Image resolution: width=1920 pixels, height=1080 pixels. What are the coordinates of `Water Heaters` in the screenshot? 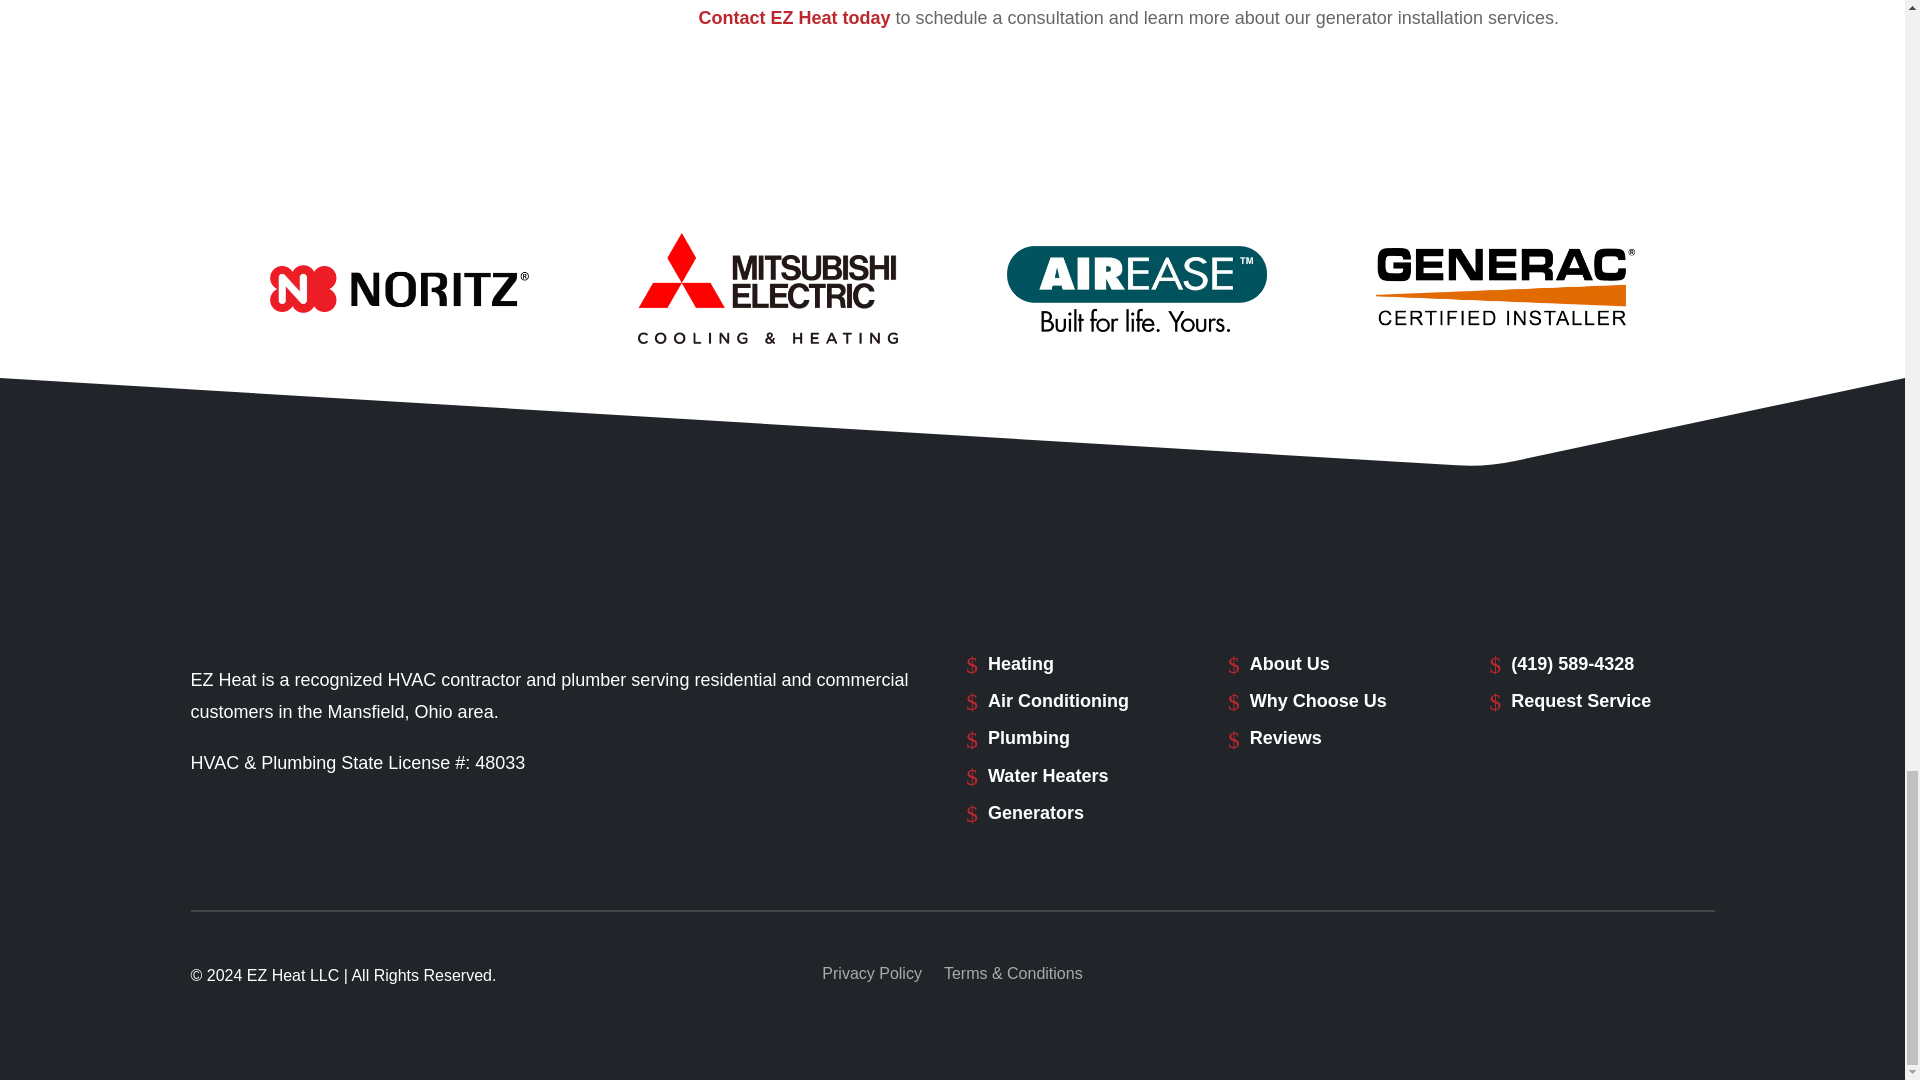 It's located at (1048, 776).